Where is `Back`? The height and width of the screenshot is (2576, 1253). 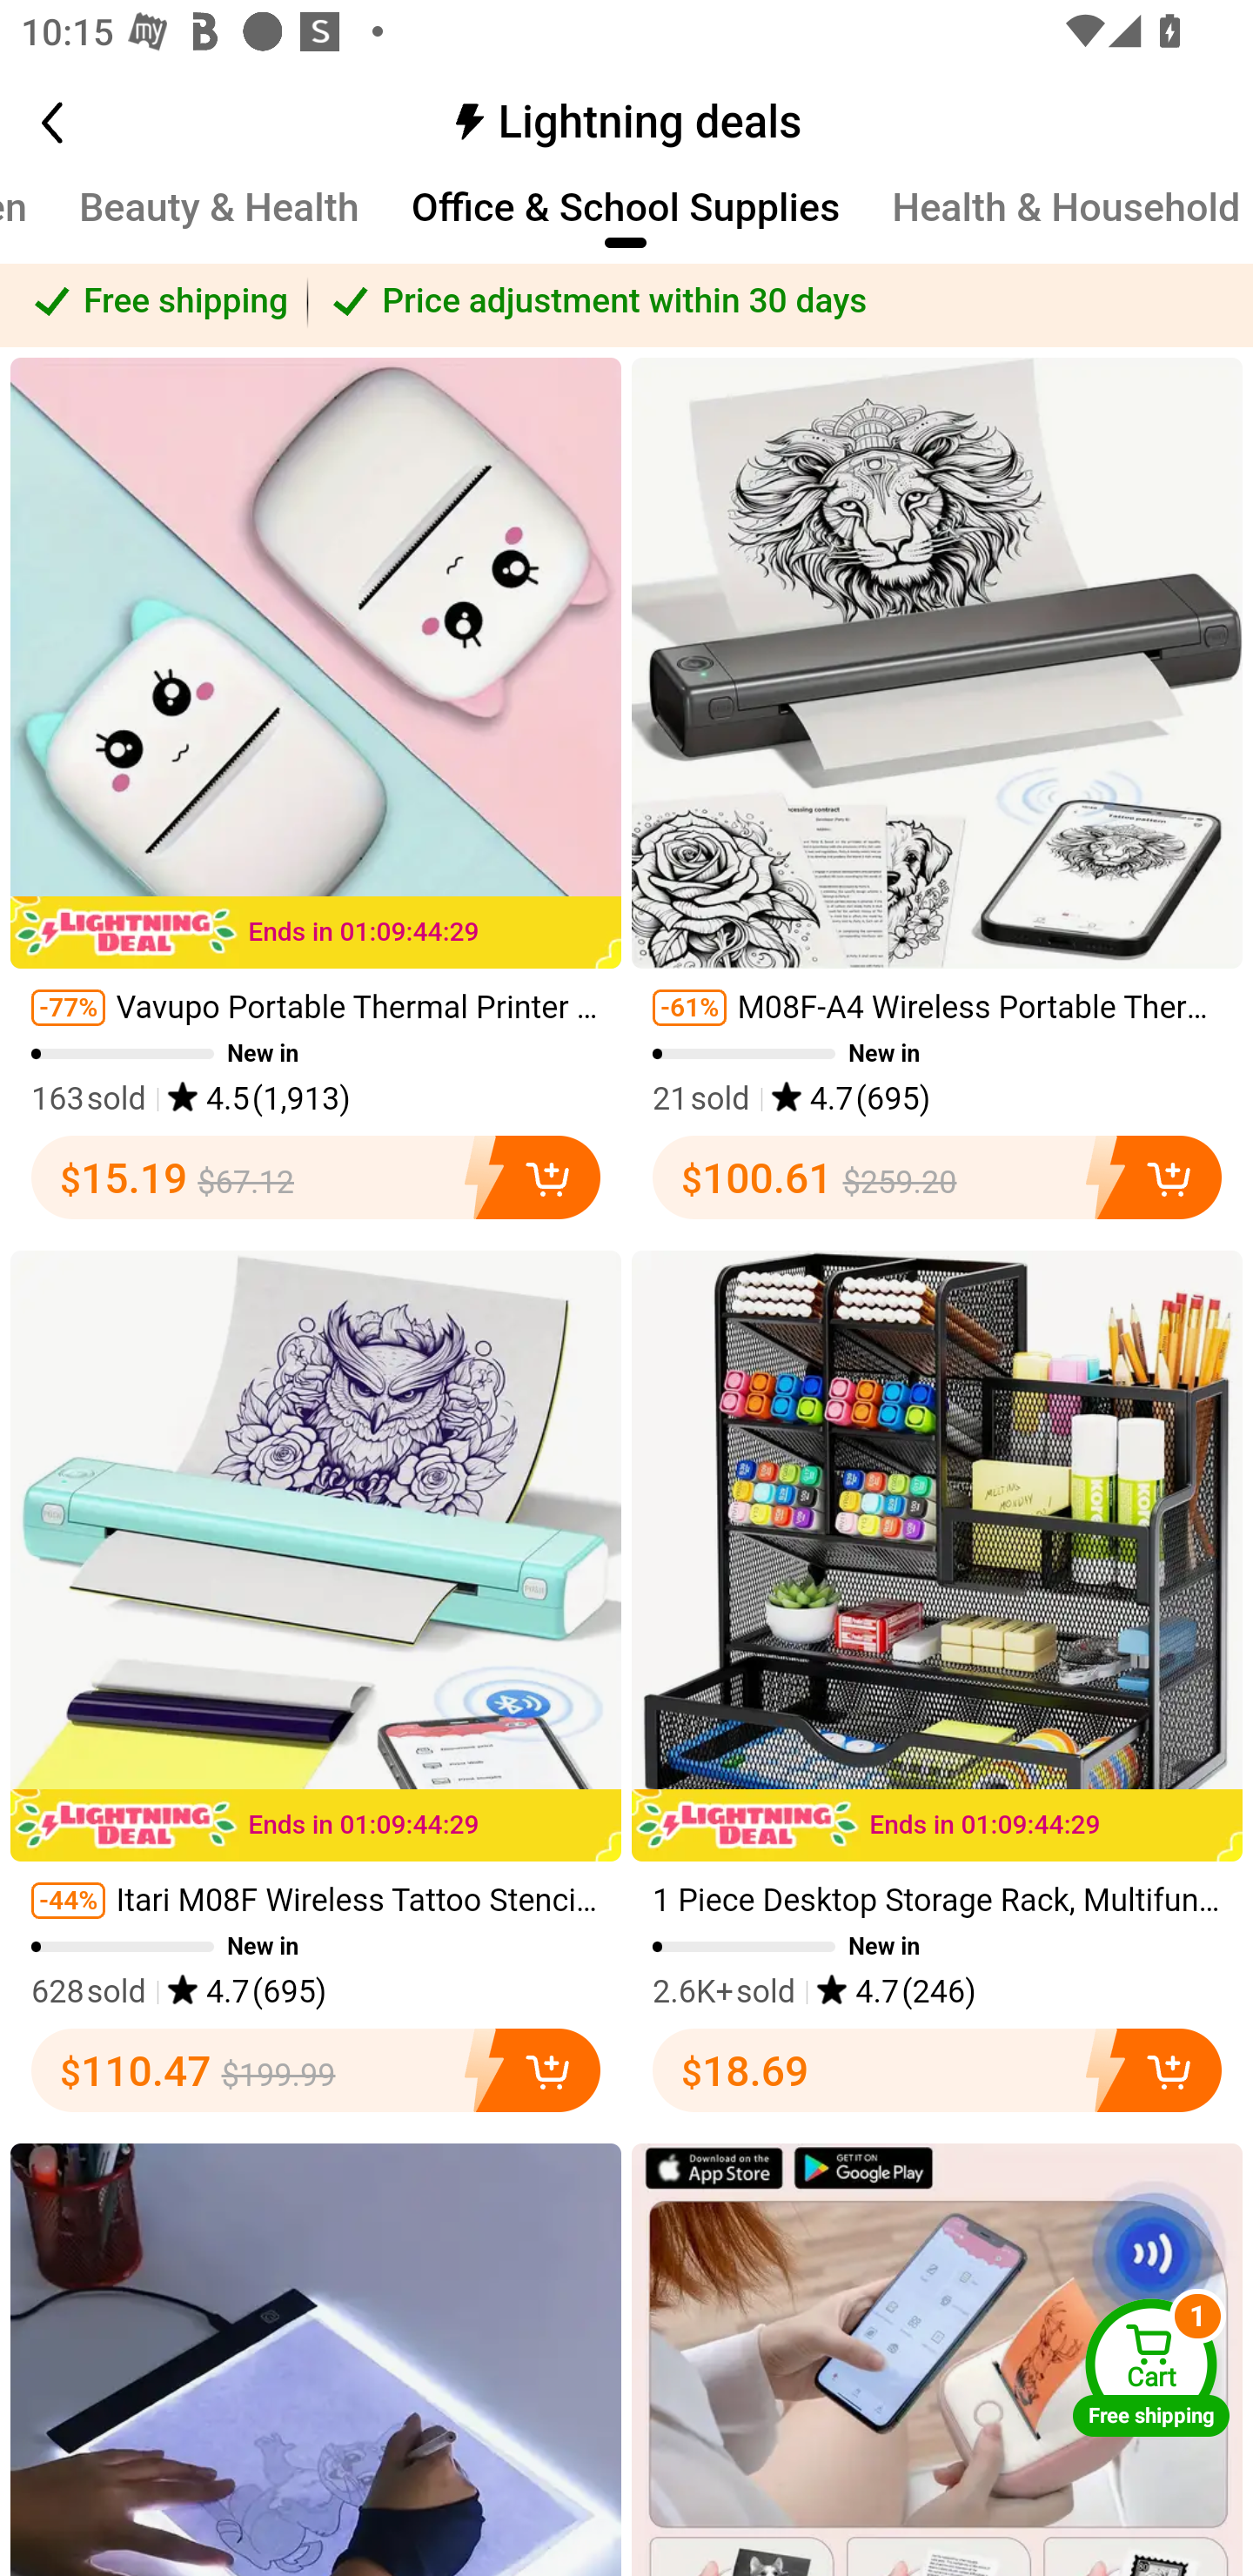
Back is located at coordinates (84, 124).